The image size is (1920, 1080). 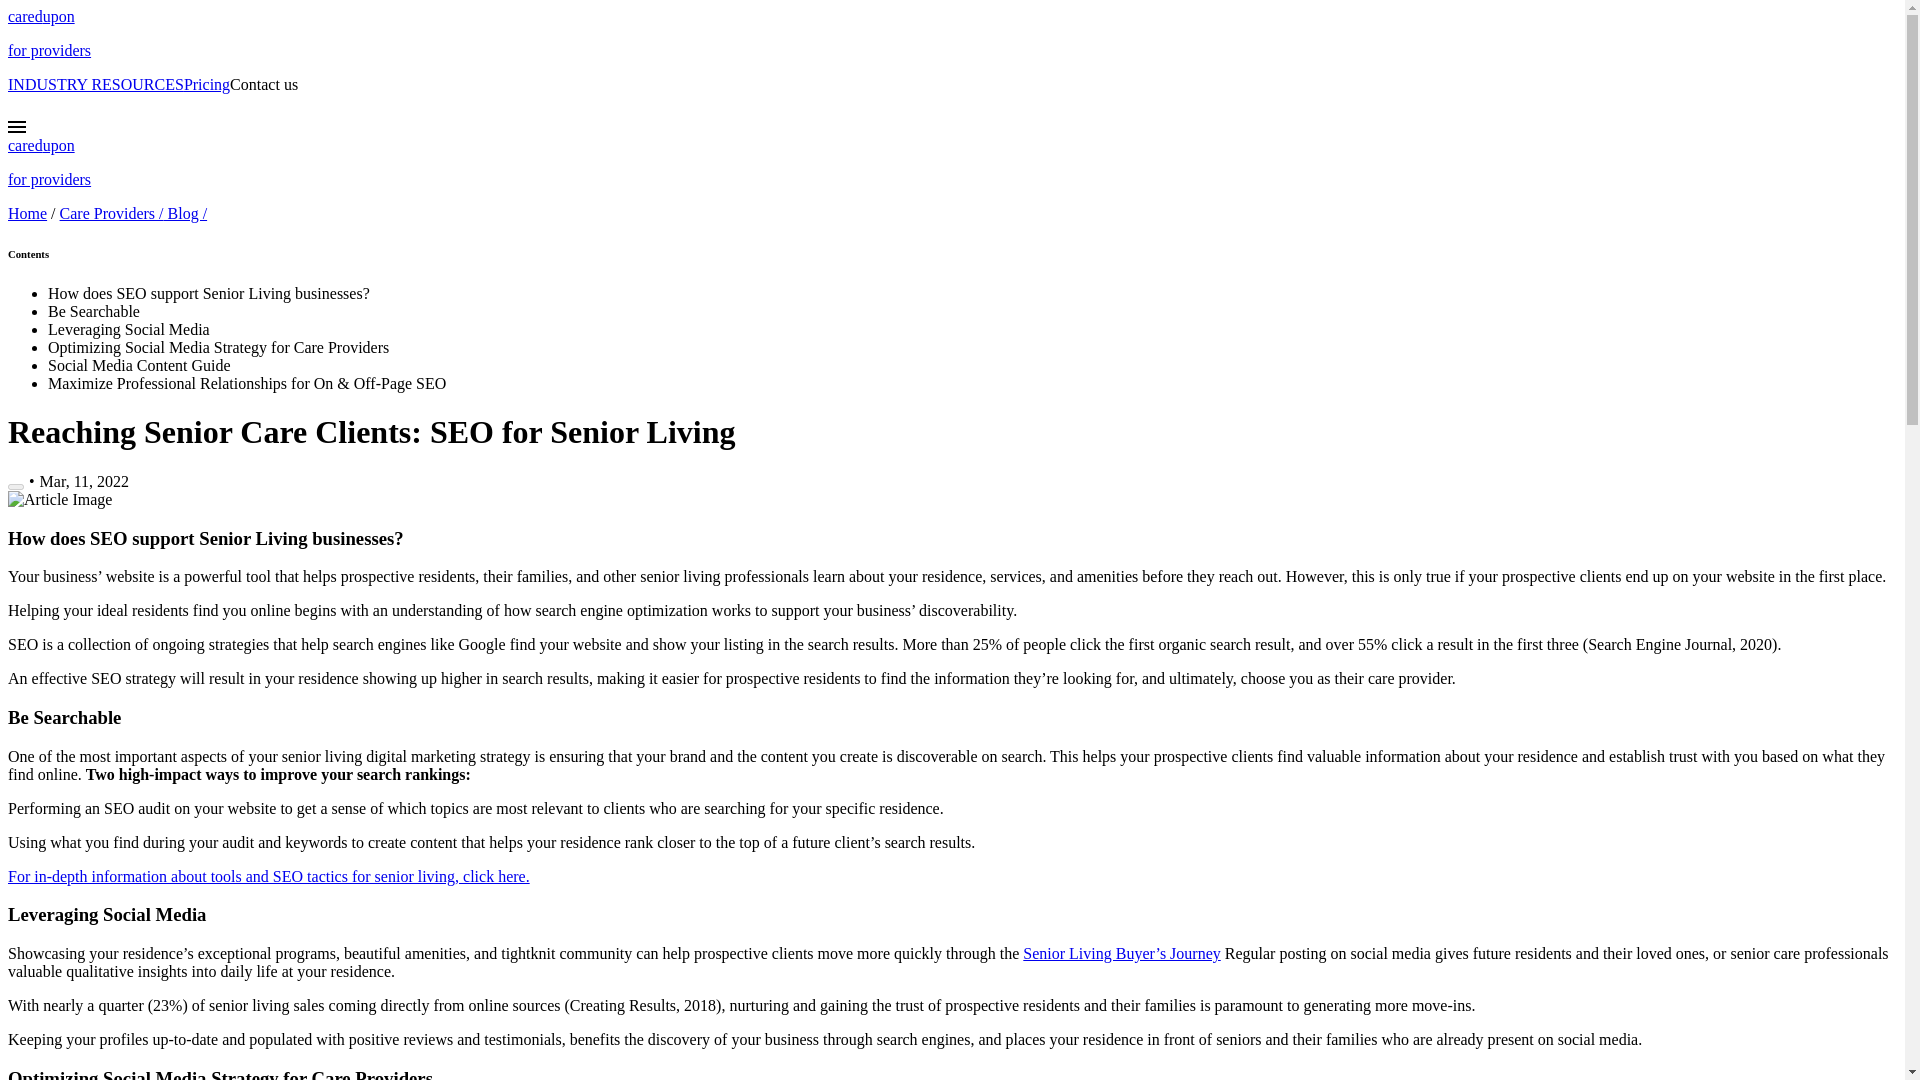 What do you see at coordinates (207, 84) in the screenshot?
I see `Pricing` at bounding box center [207, 84].